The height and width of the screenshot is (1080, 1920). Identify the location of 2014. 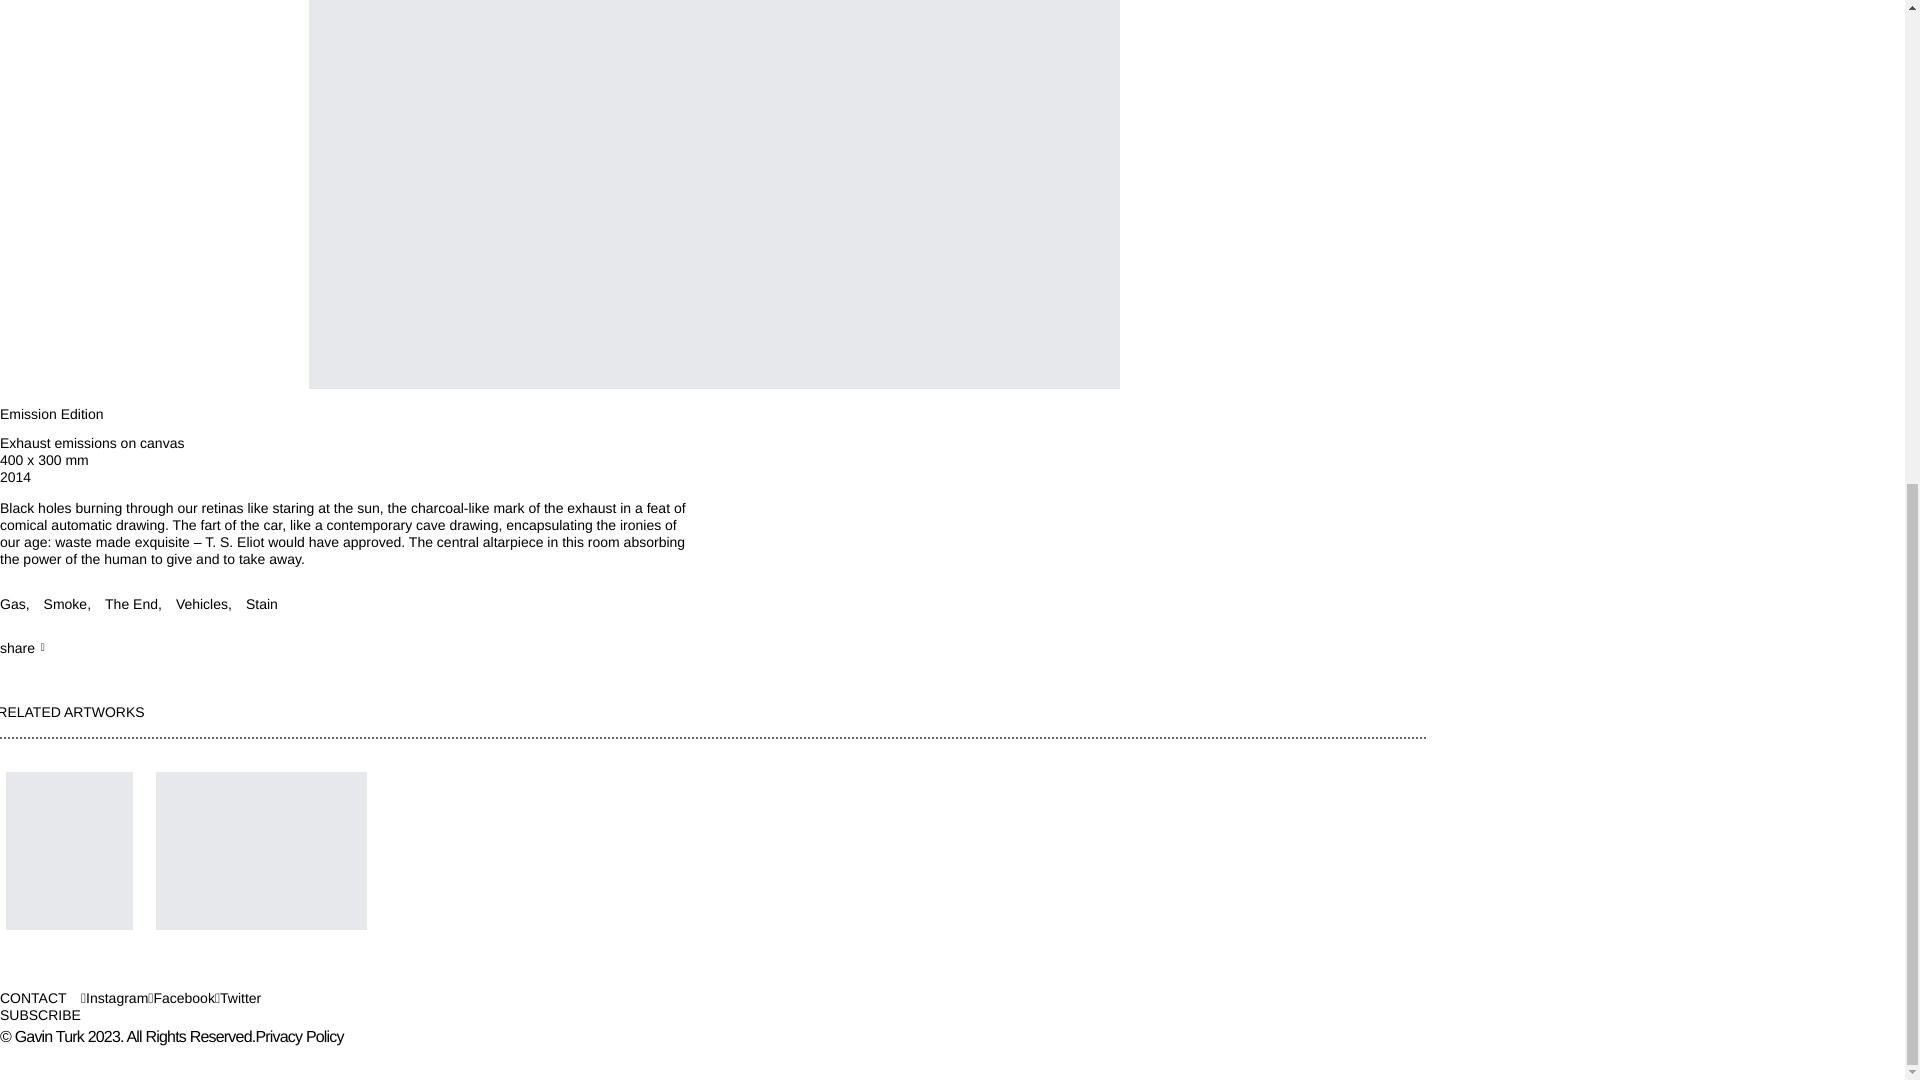
(15, 476).